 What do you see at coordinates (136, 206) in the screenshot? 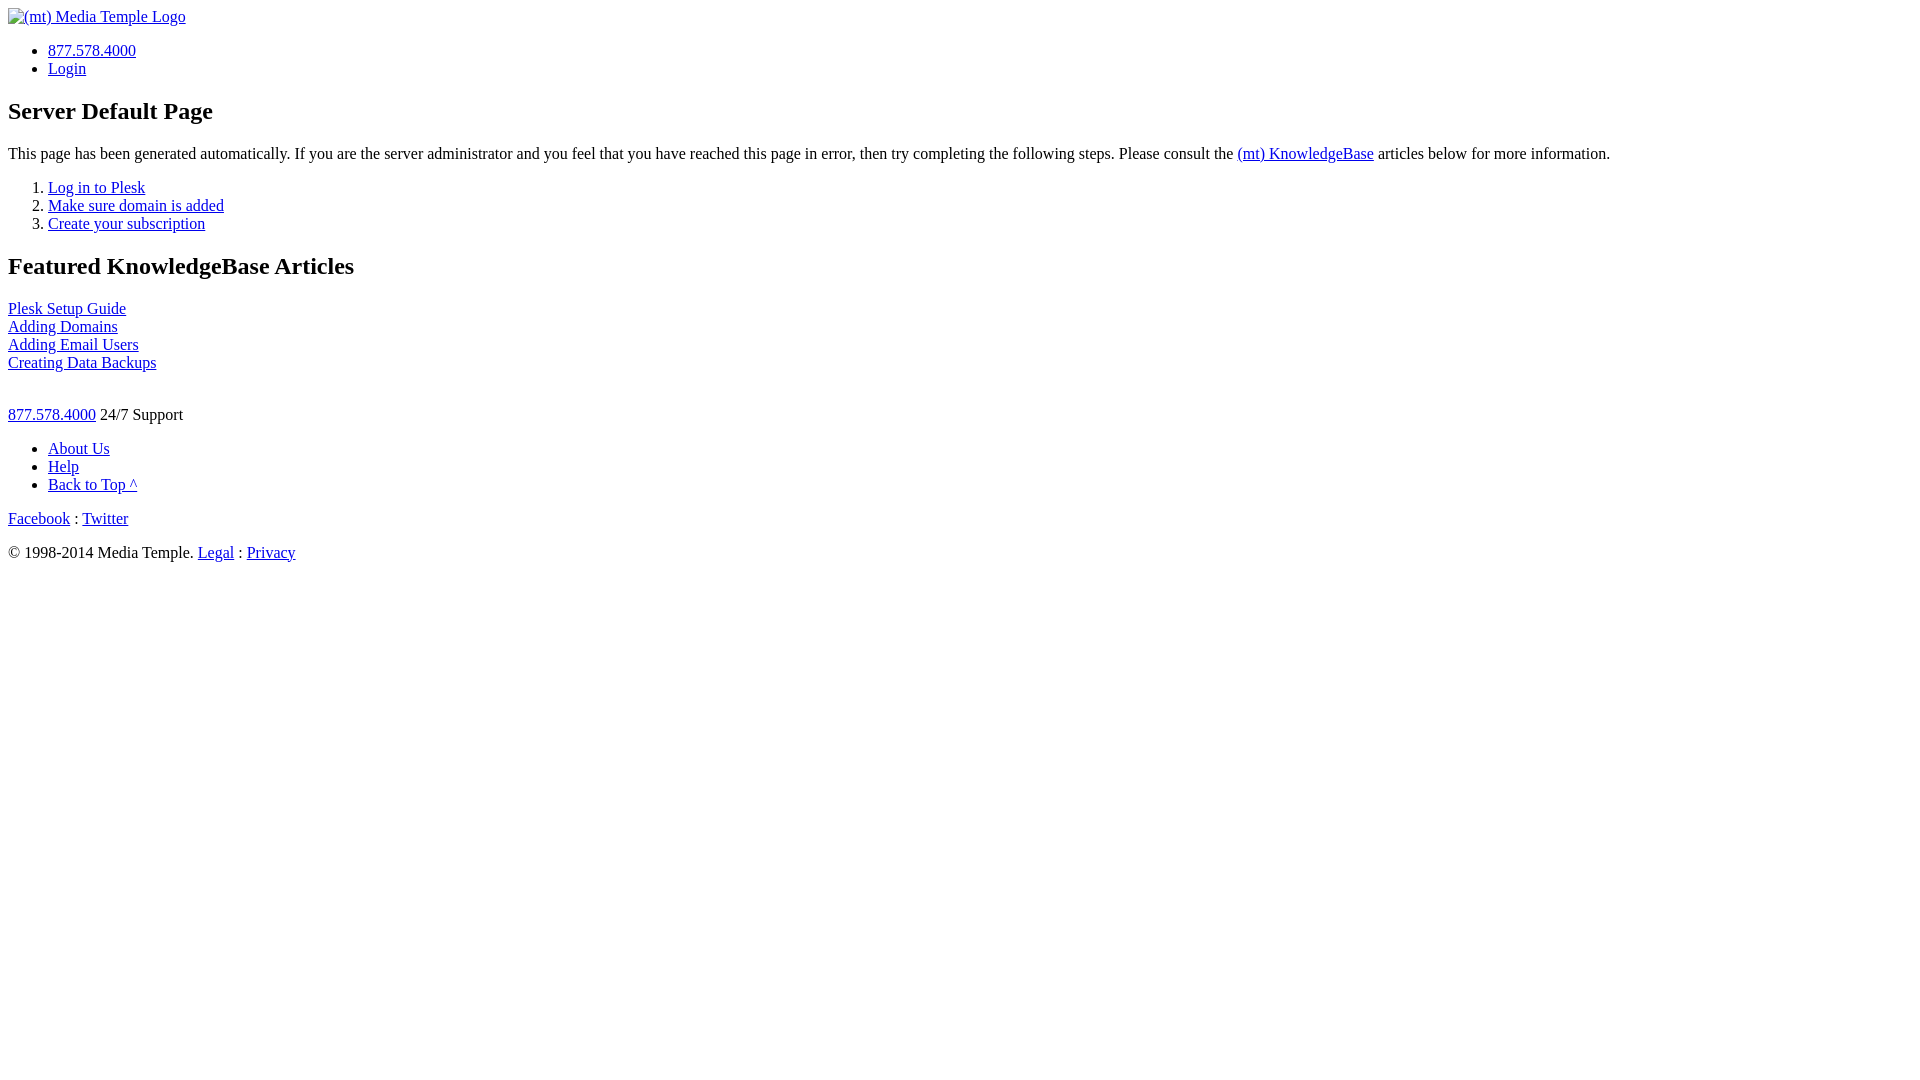
I see `Make sure domain is added` at bounding box center [136, 206].